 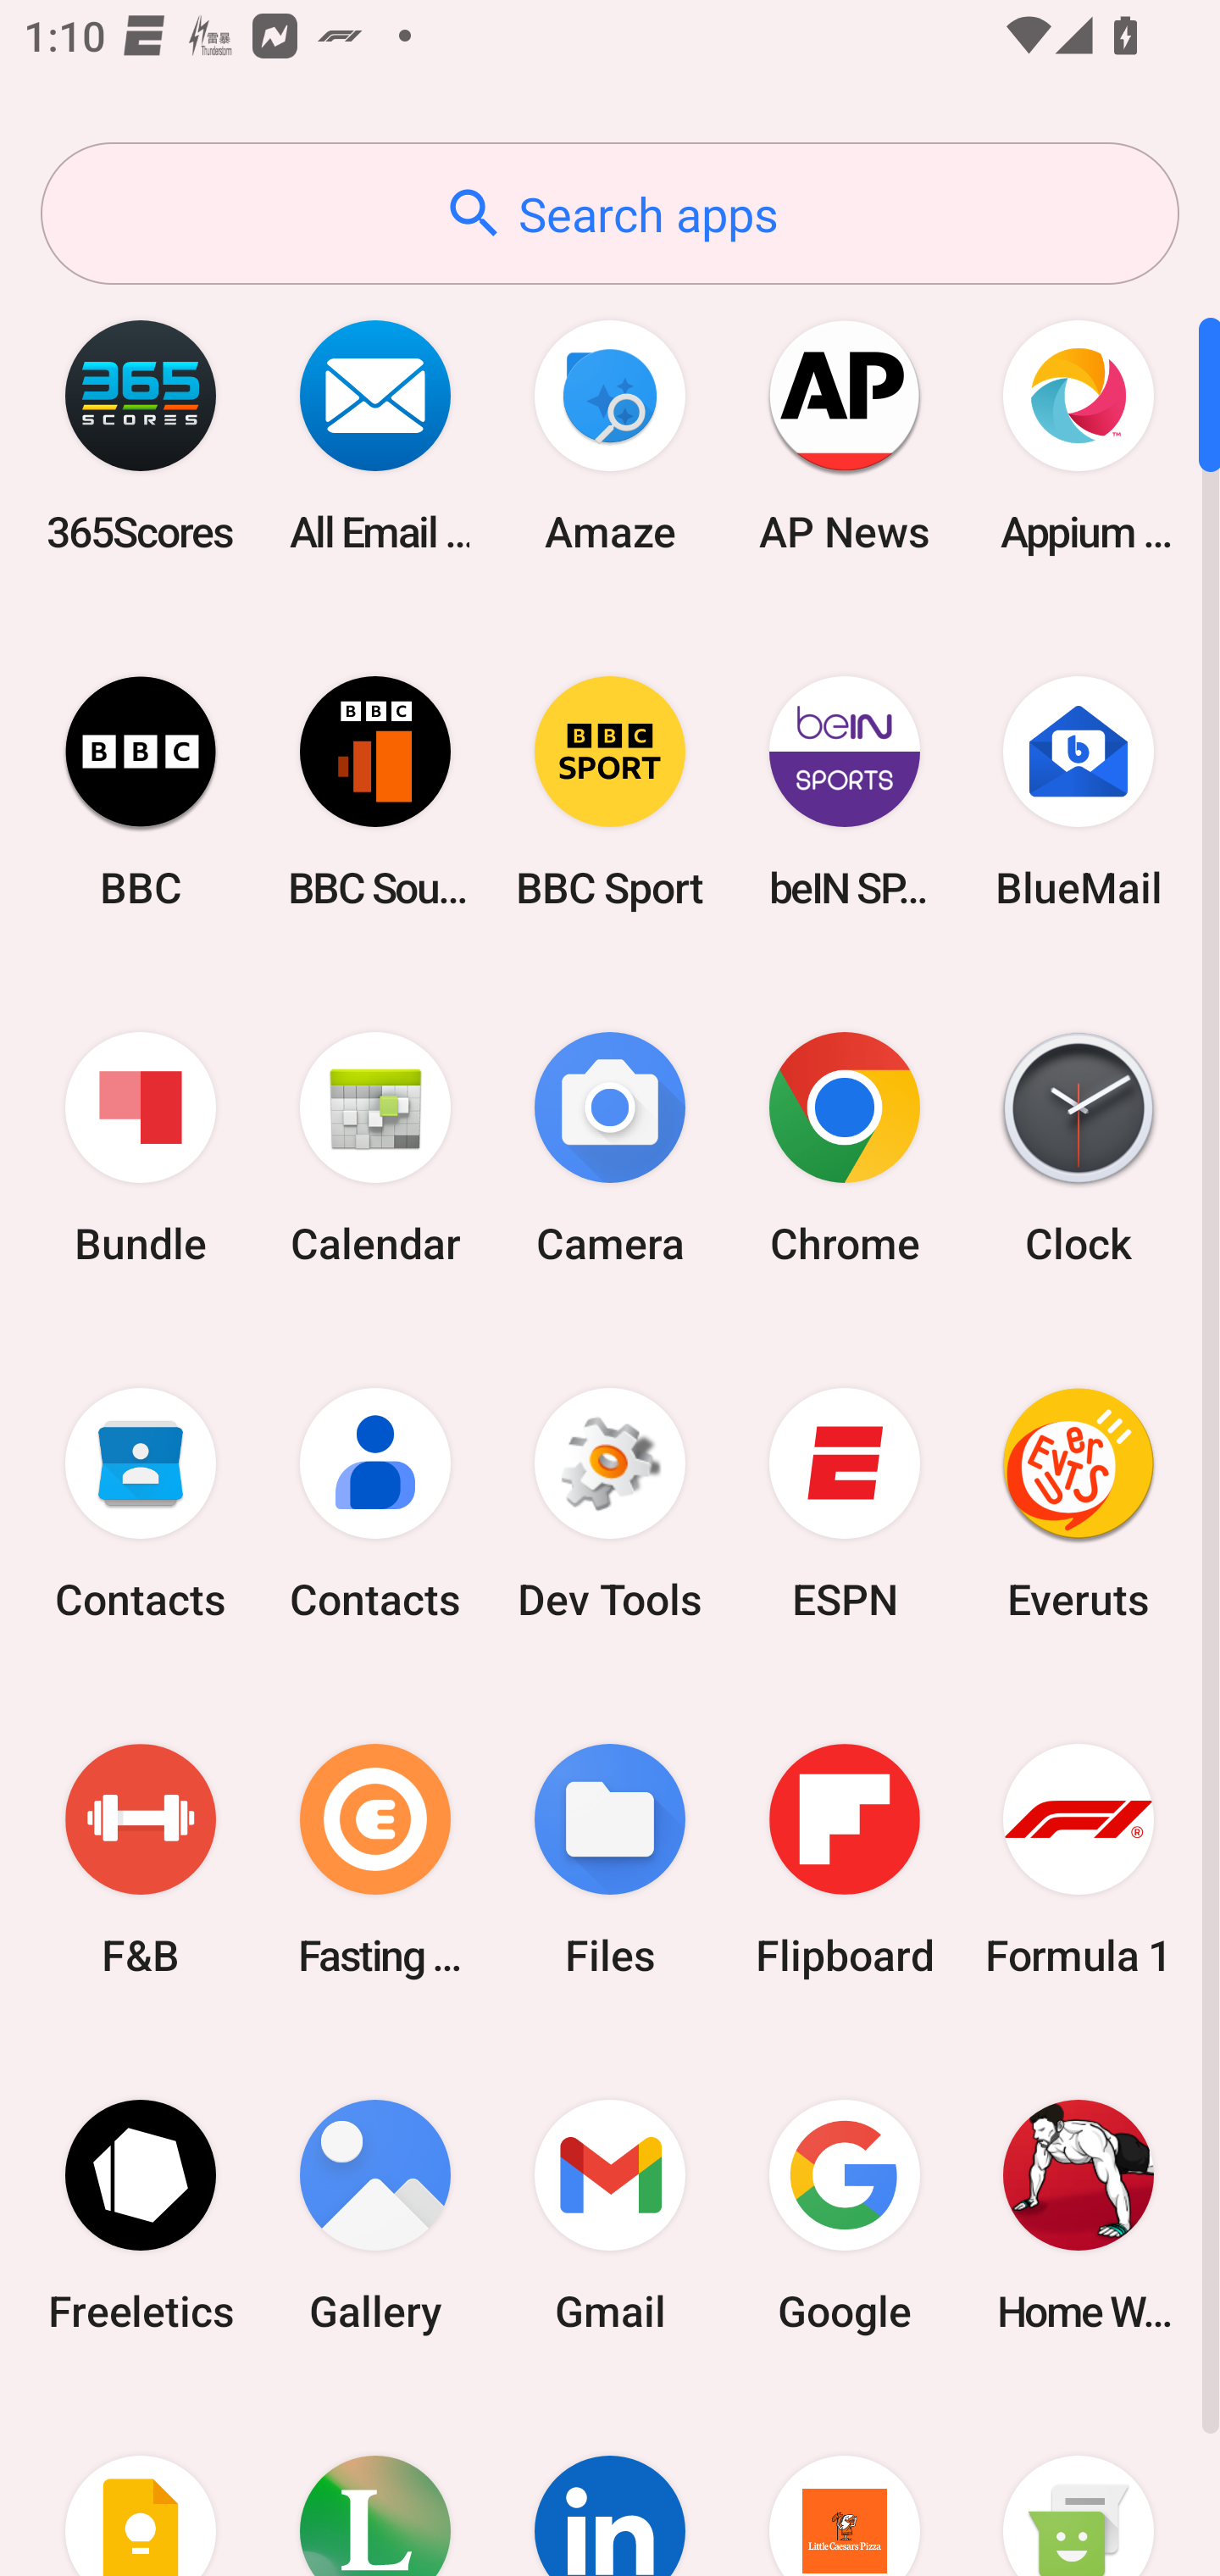 I want to click on Chrome, so click(x=844, y=1149).